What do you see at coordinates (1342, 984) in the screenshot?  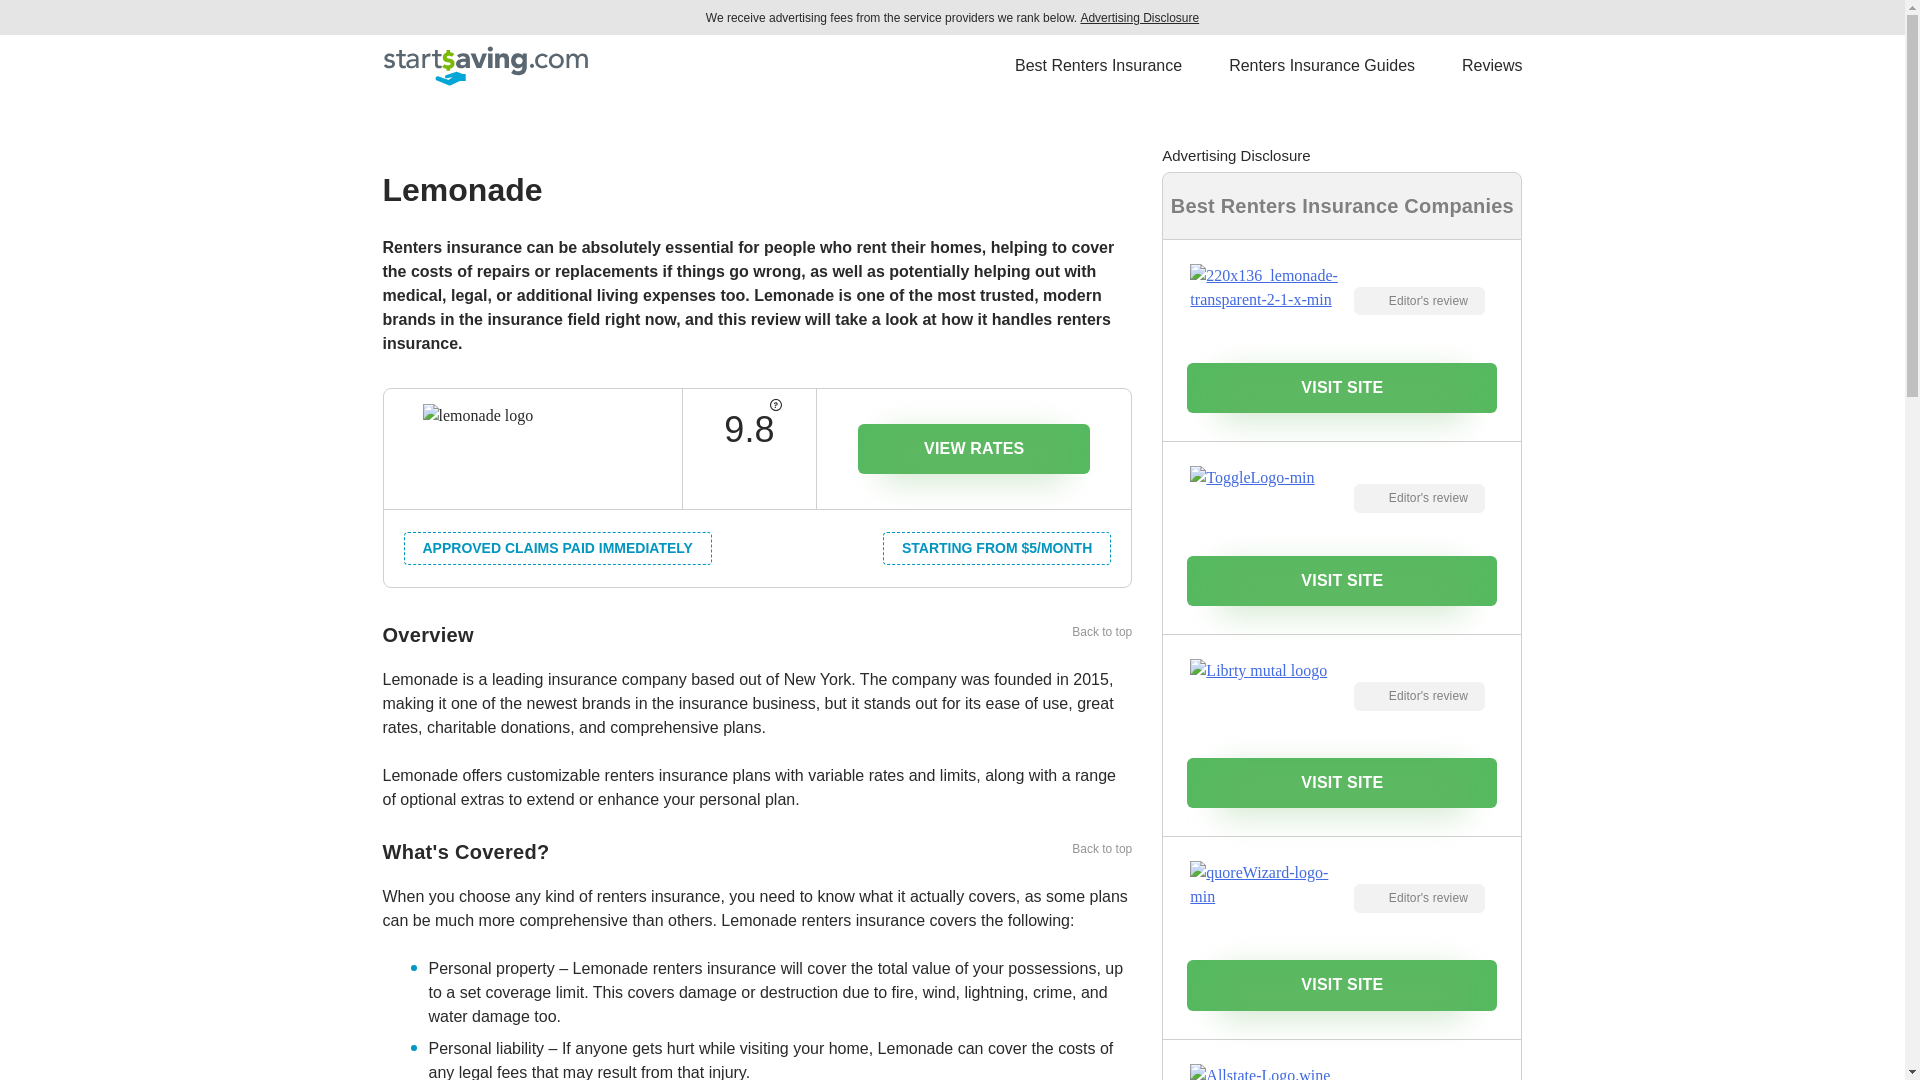 I see `VISIT SITE` at bounding box center [1342, 984].